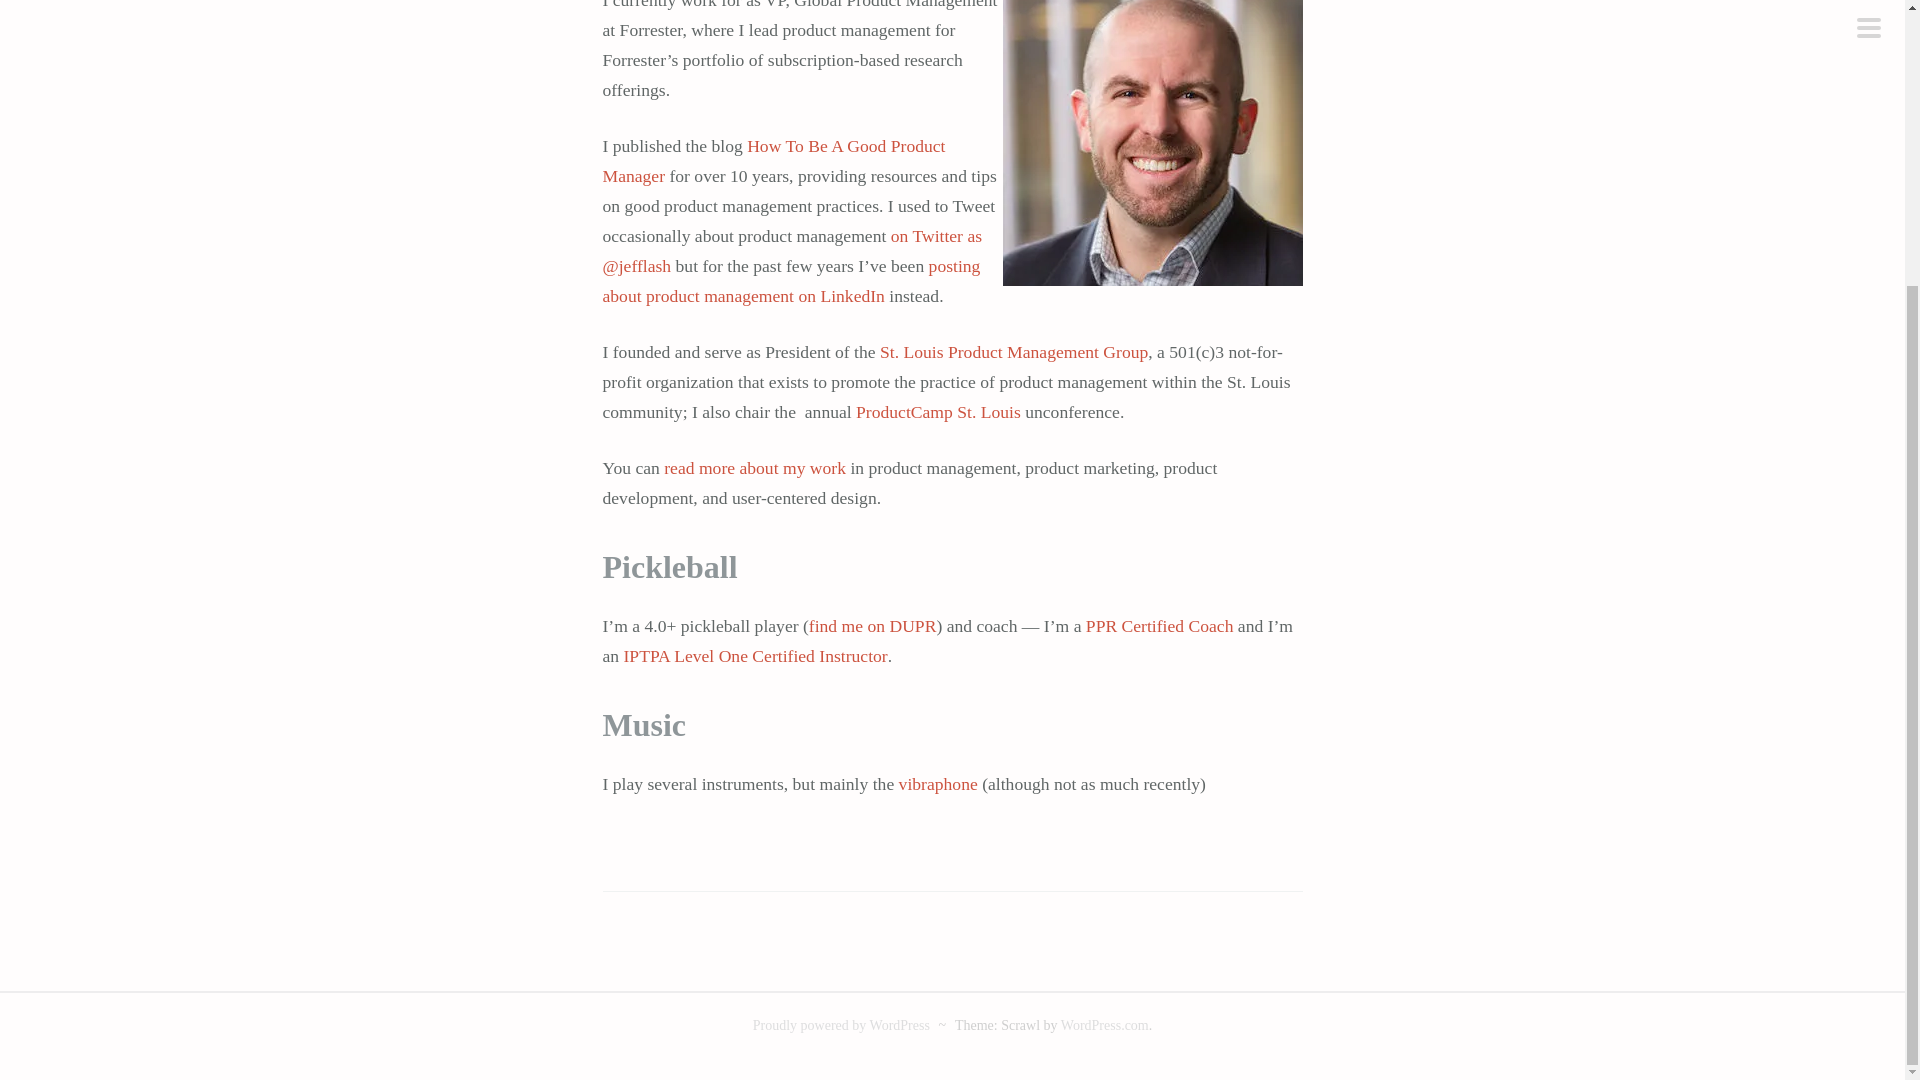 Image resolution: width=1920 pixels, height=1080 pixels. What do you see at coordinates (1160, 626) in the screenshot?
I see `PPR Certified Coach` at bounding box center [1160, 626].